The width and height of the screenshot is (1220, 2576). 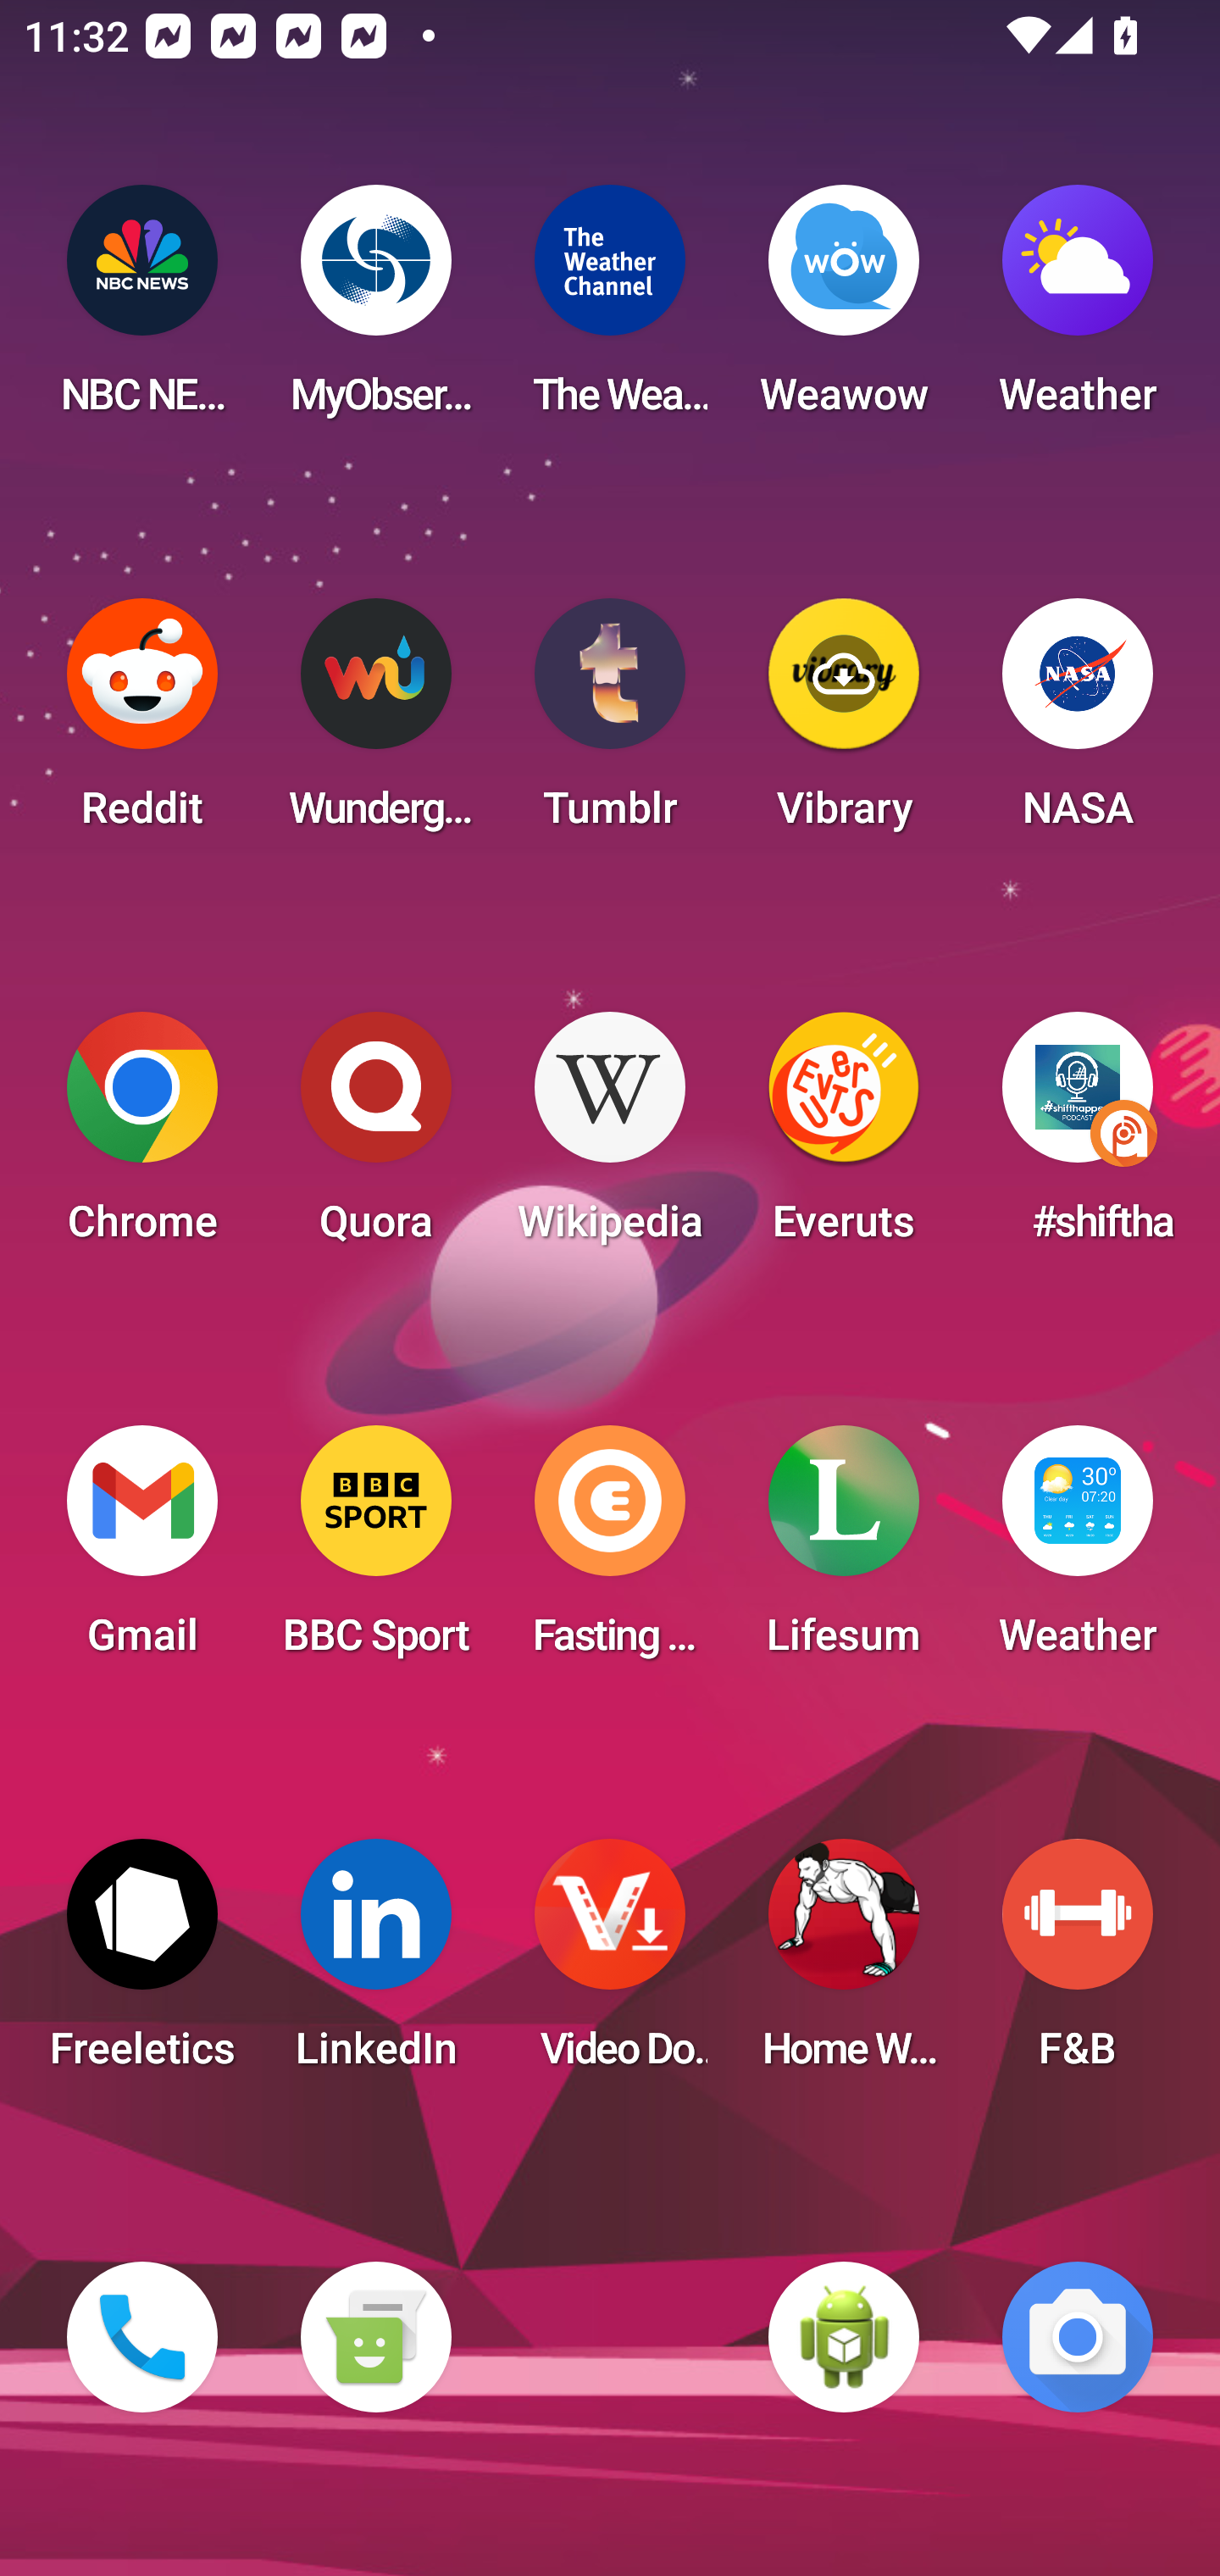 What do you see at coordinates (142, 1137) in the screenshot?
I see `Chrome` at bounding box center [142, 1137].